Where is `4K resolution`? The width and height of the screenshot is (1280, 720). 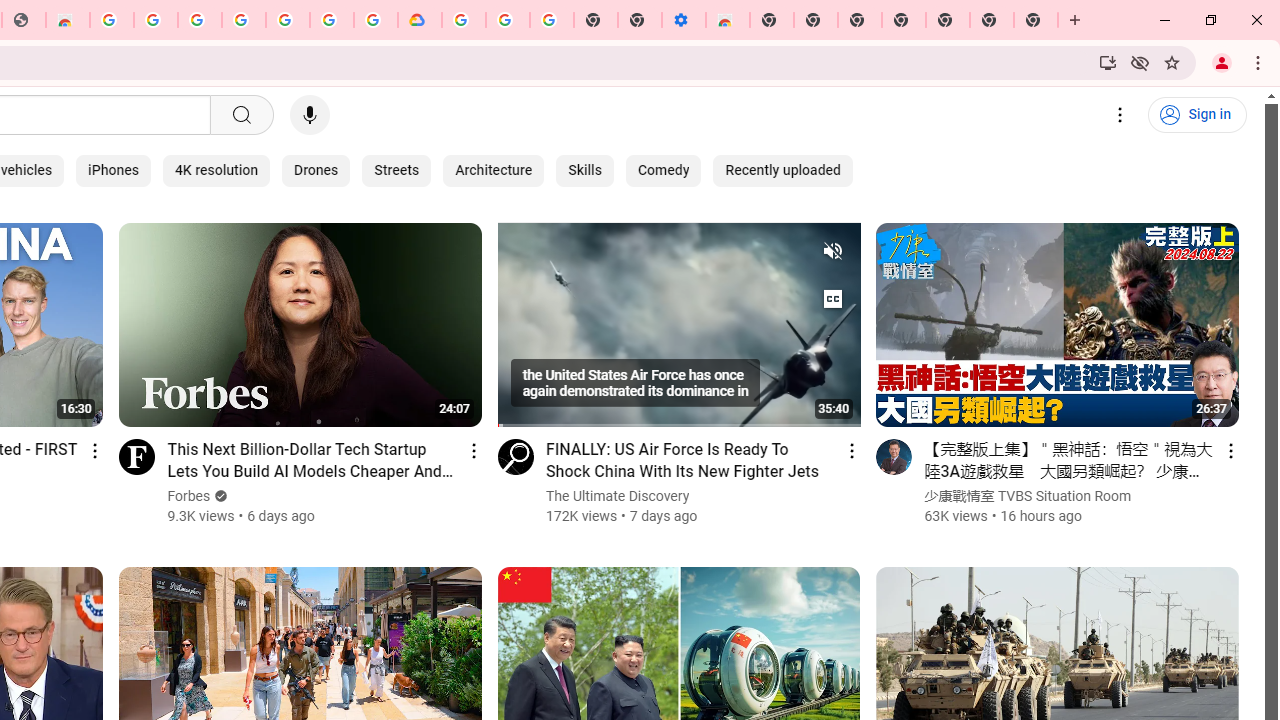
4K resolution is located at coordinates (216, 170).